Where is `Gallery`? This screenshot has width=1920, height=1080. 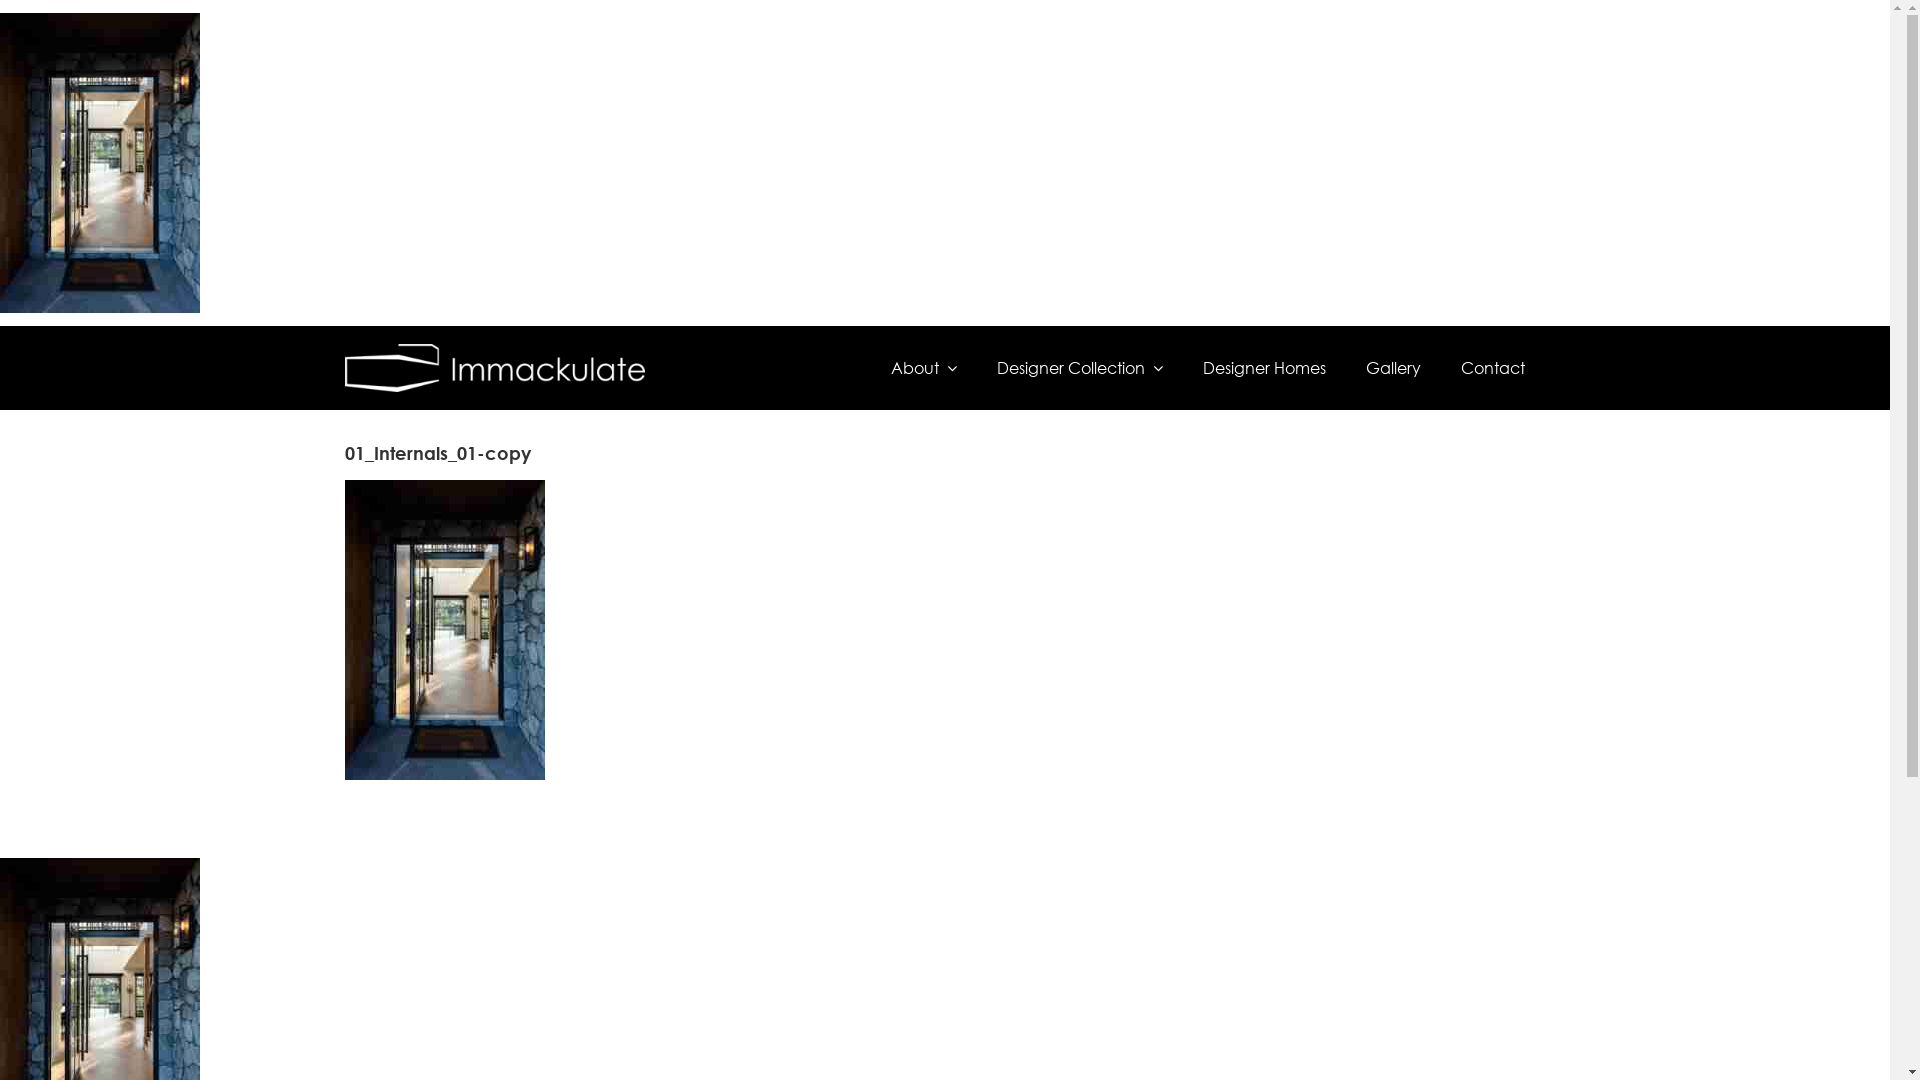 Gallery is located at coordinates (1394, 368).